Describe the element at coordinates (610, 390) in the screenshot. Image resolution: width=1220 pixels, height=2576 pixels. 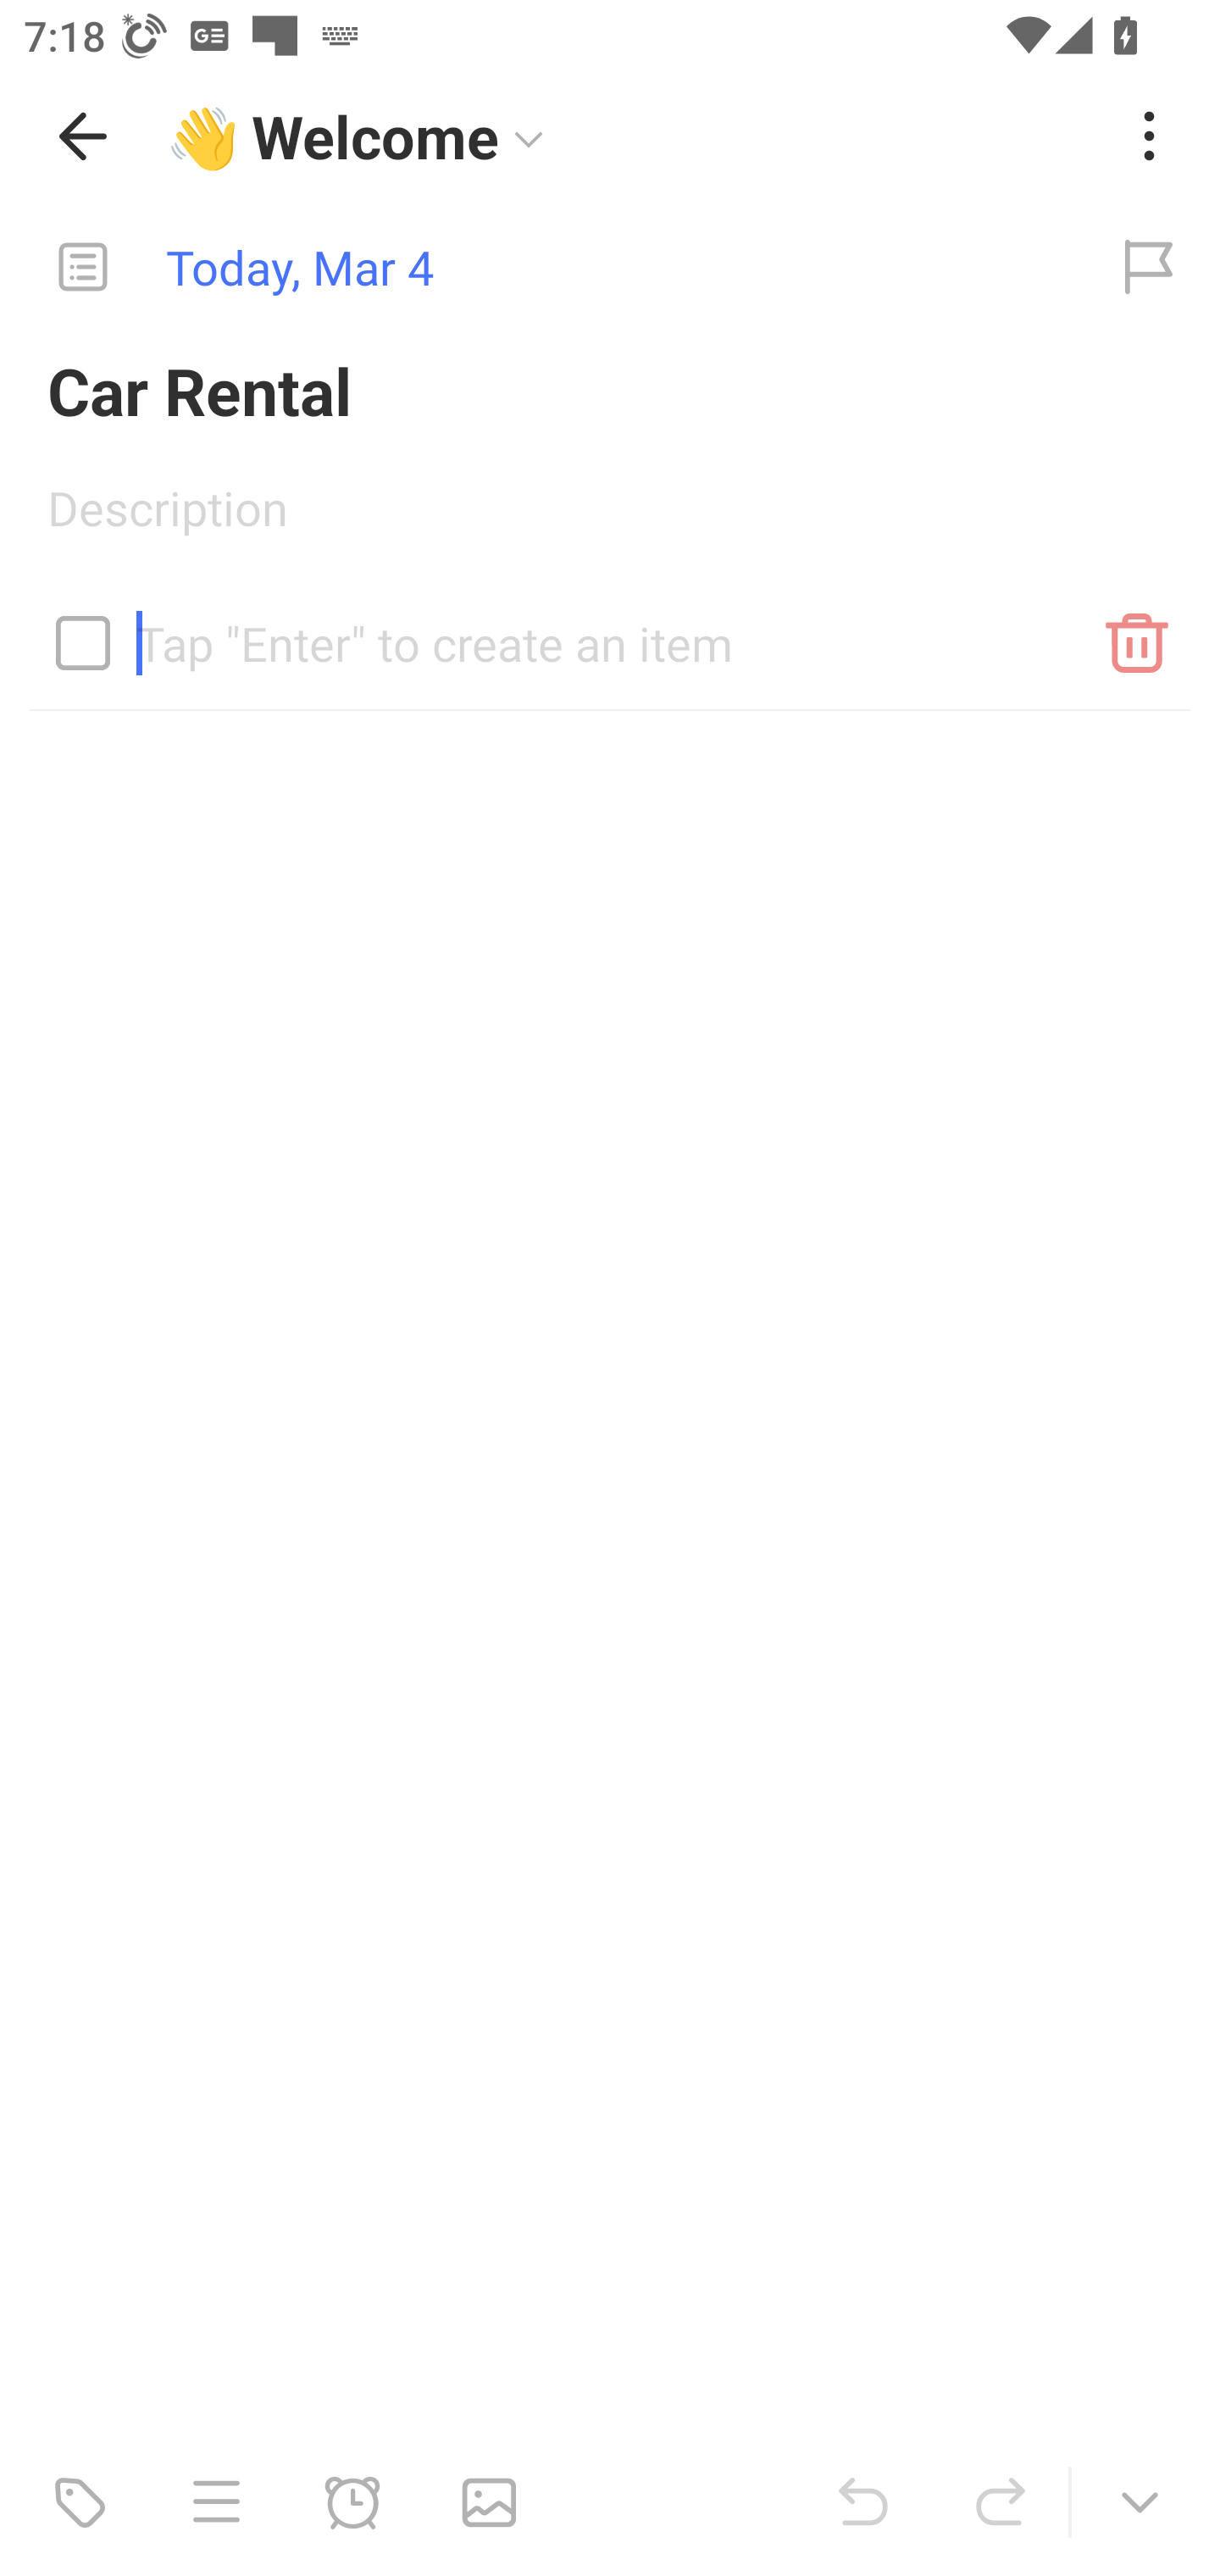
I see `Car Rental` at that location.